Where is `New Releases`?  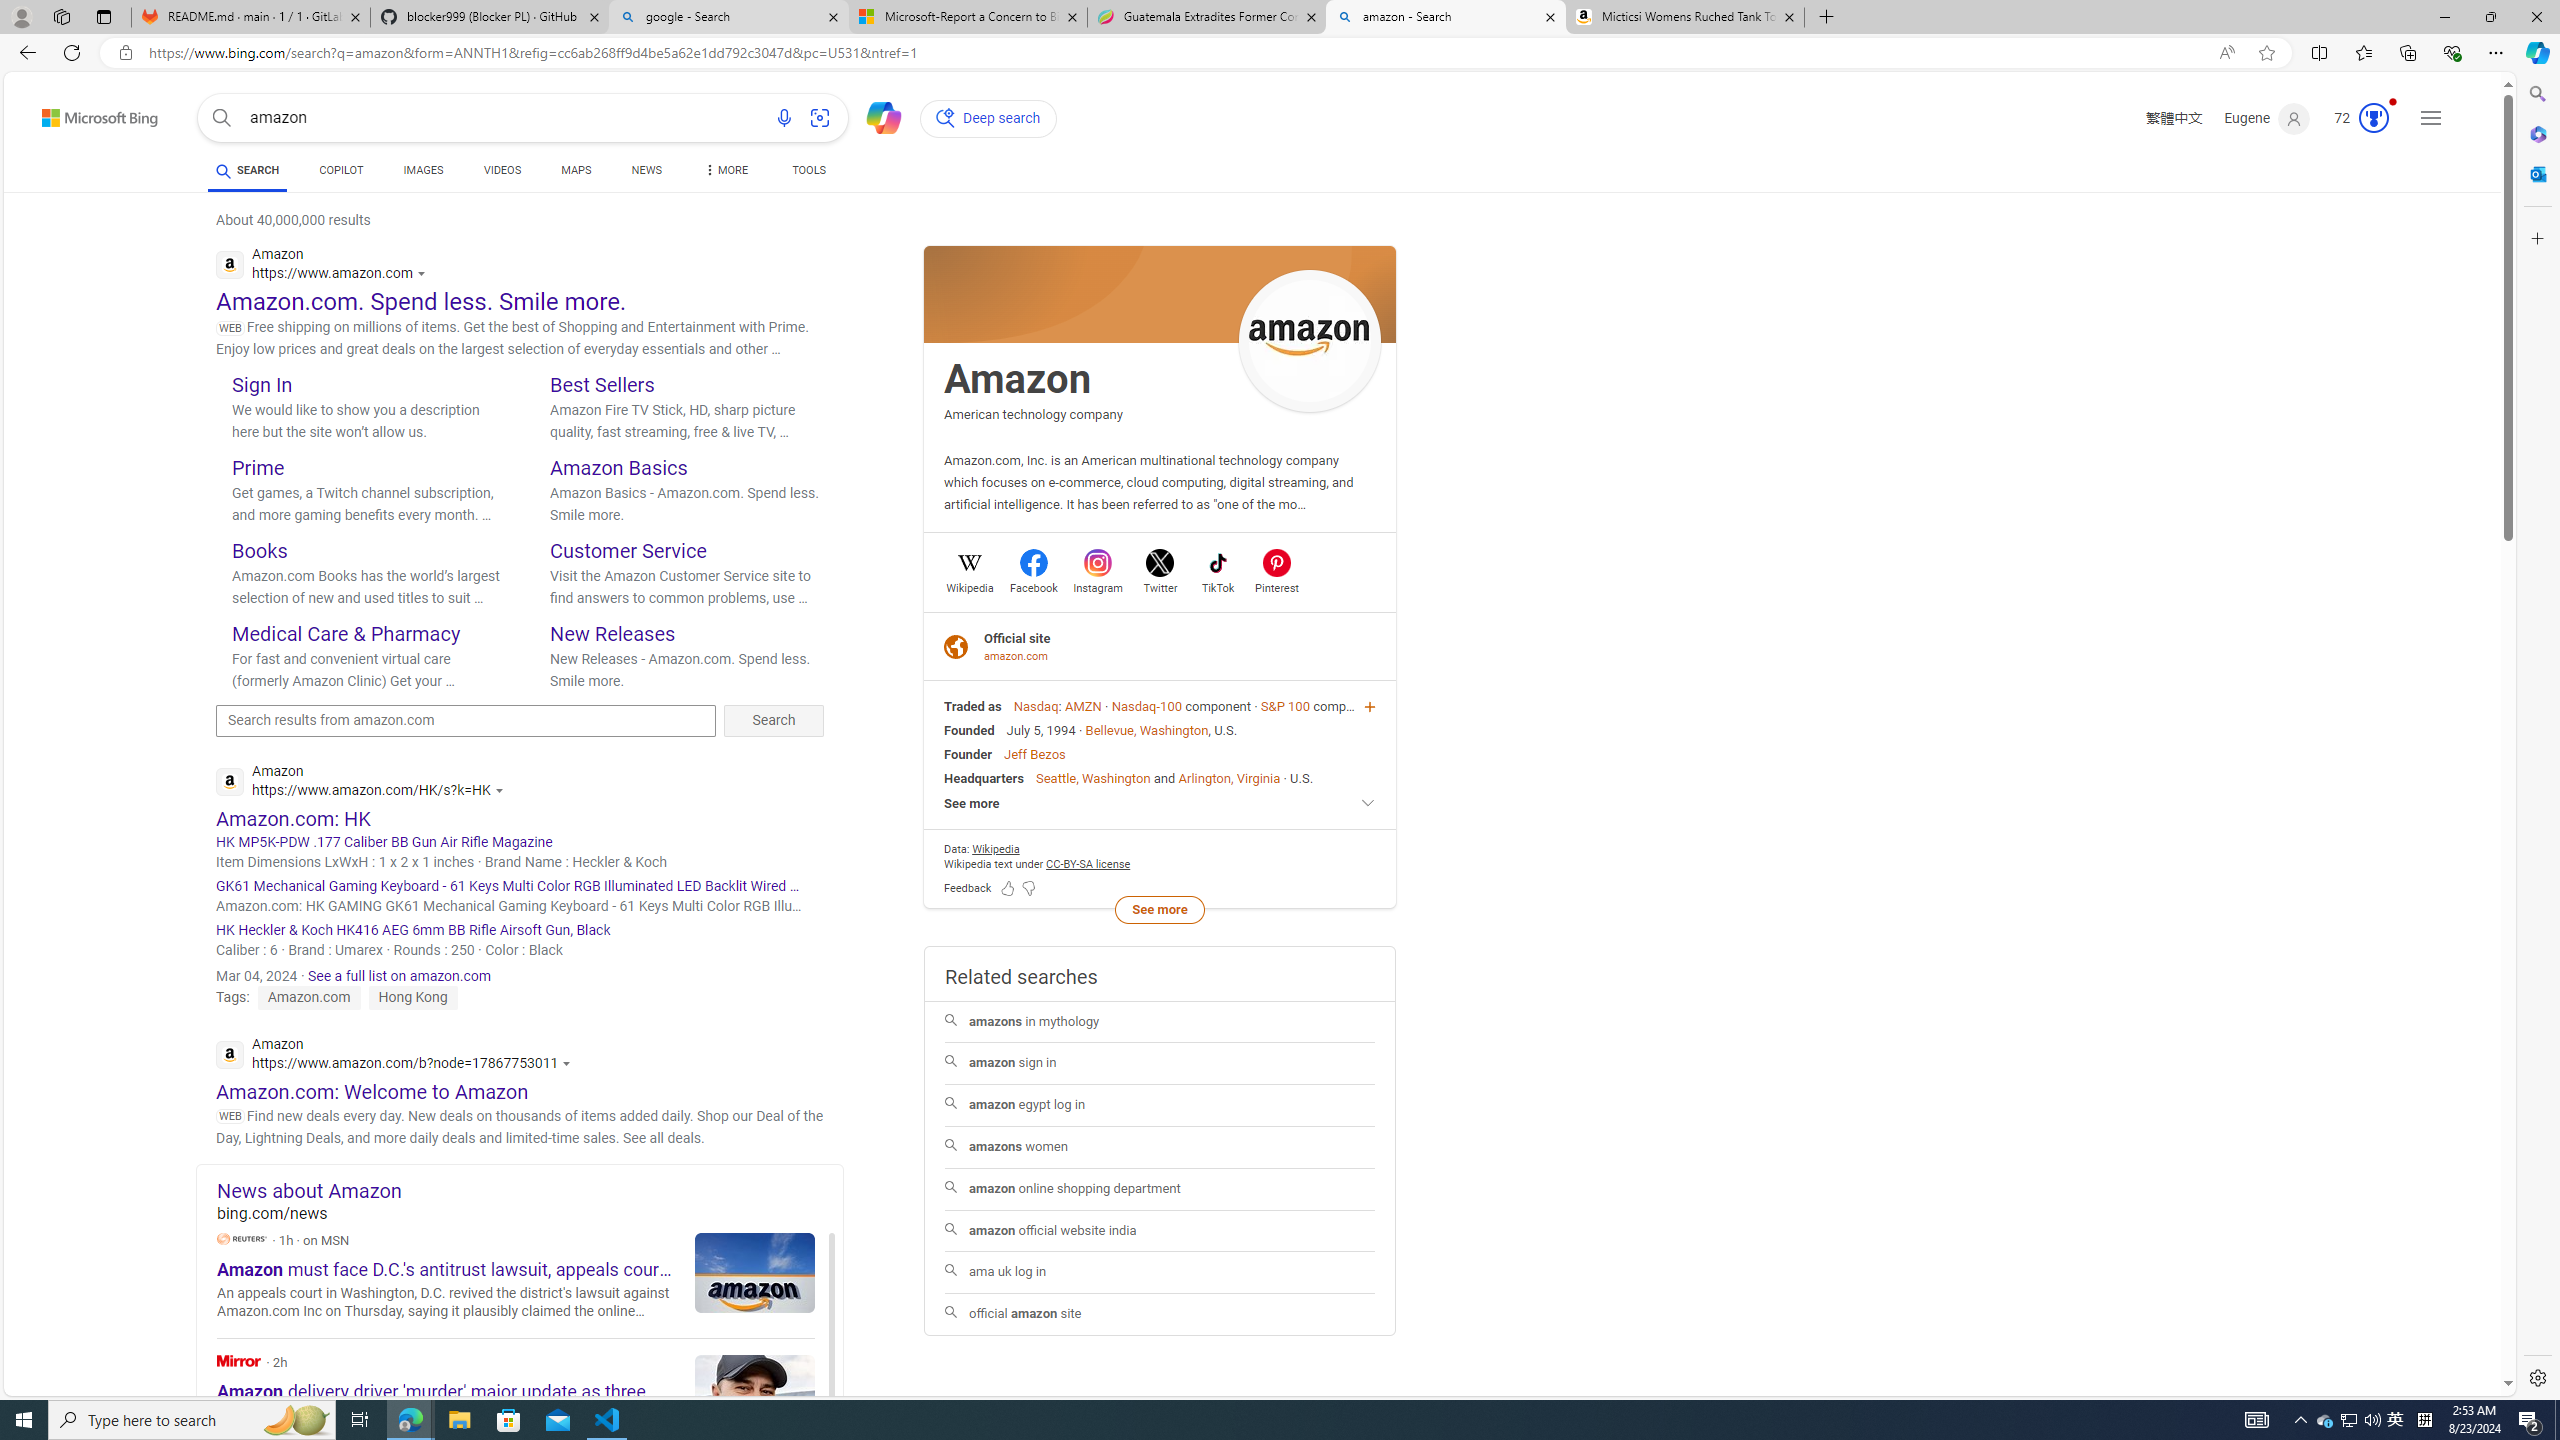 New Releases is located at coordinates (612, 633).